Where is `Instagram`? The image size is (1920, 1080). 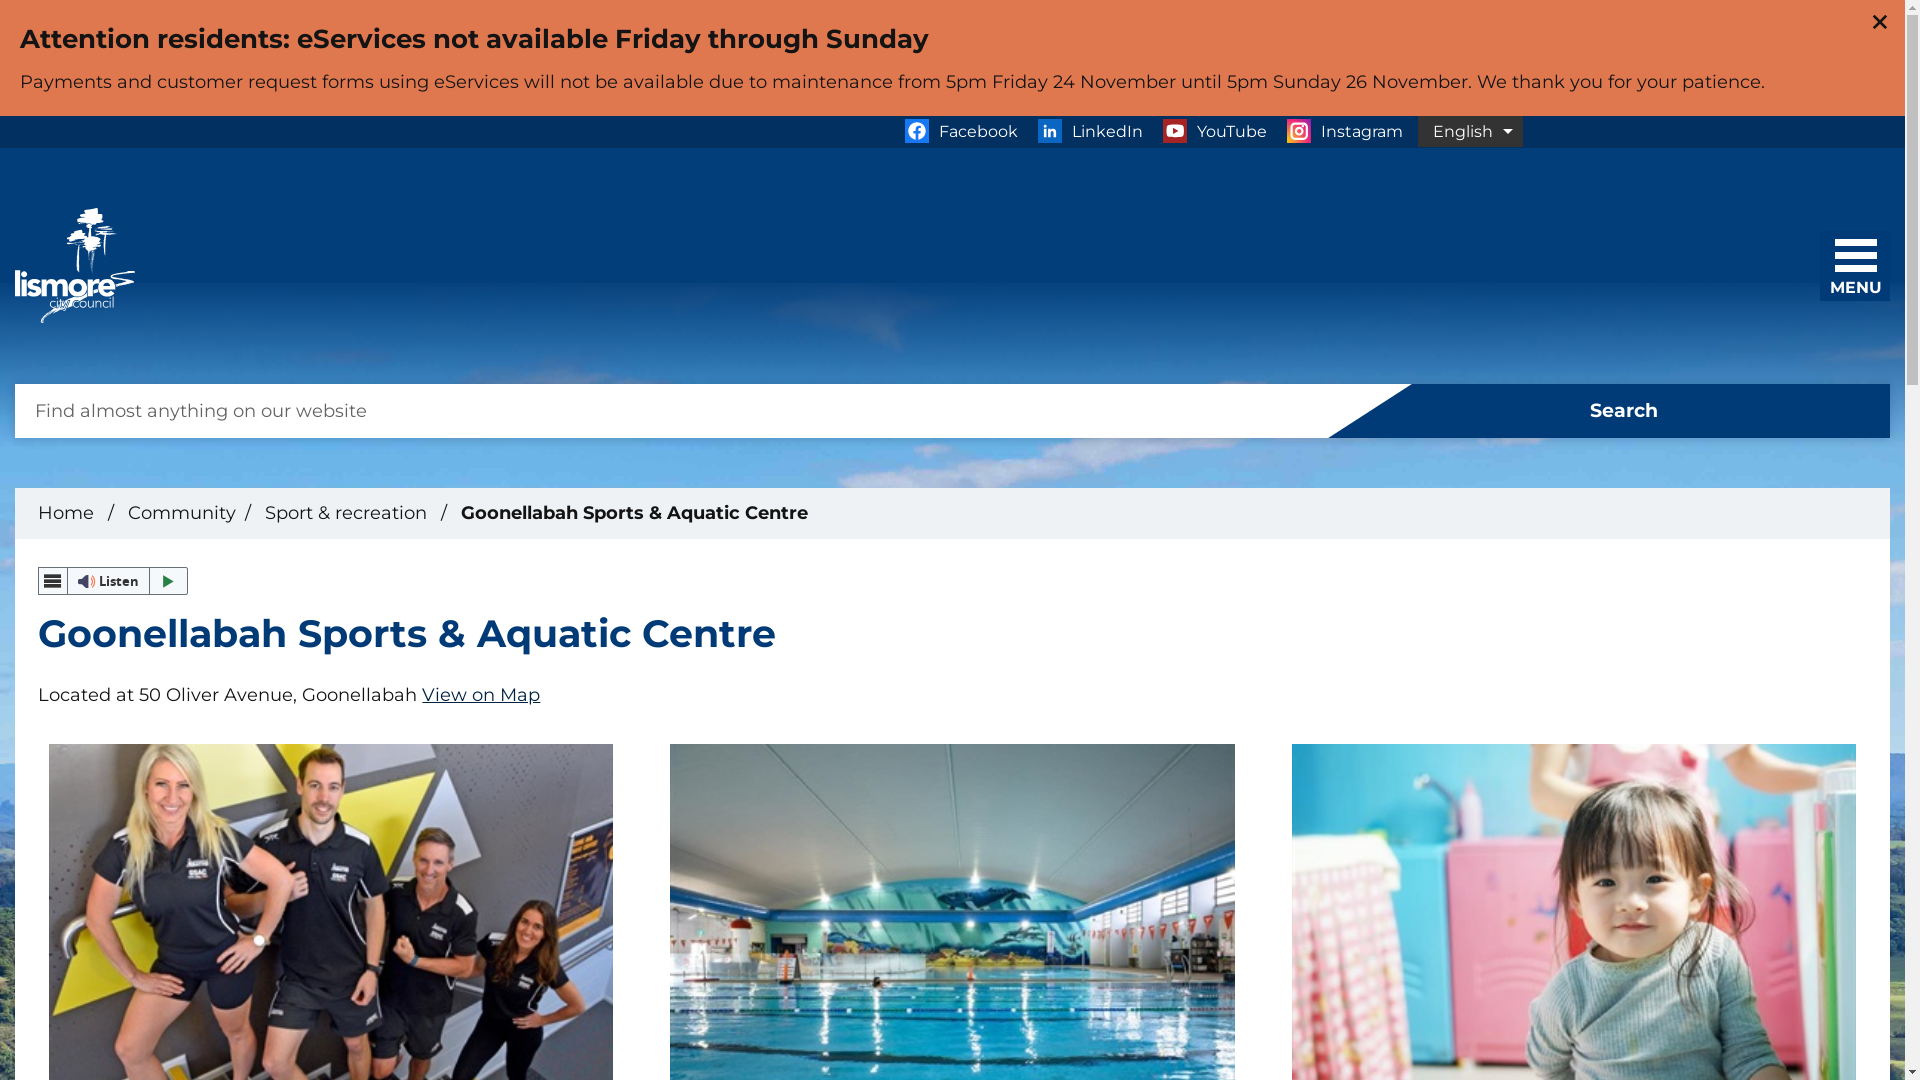 Instagram is located at coordinates (1344, 132).